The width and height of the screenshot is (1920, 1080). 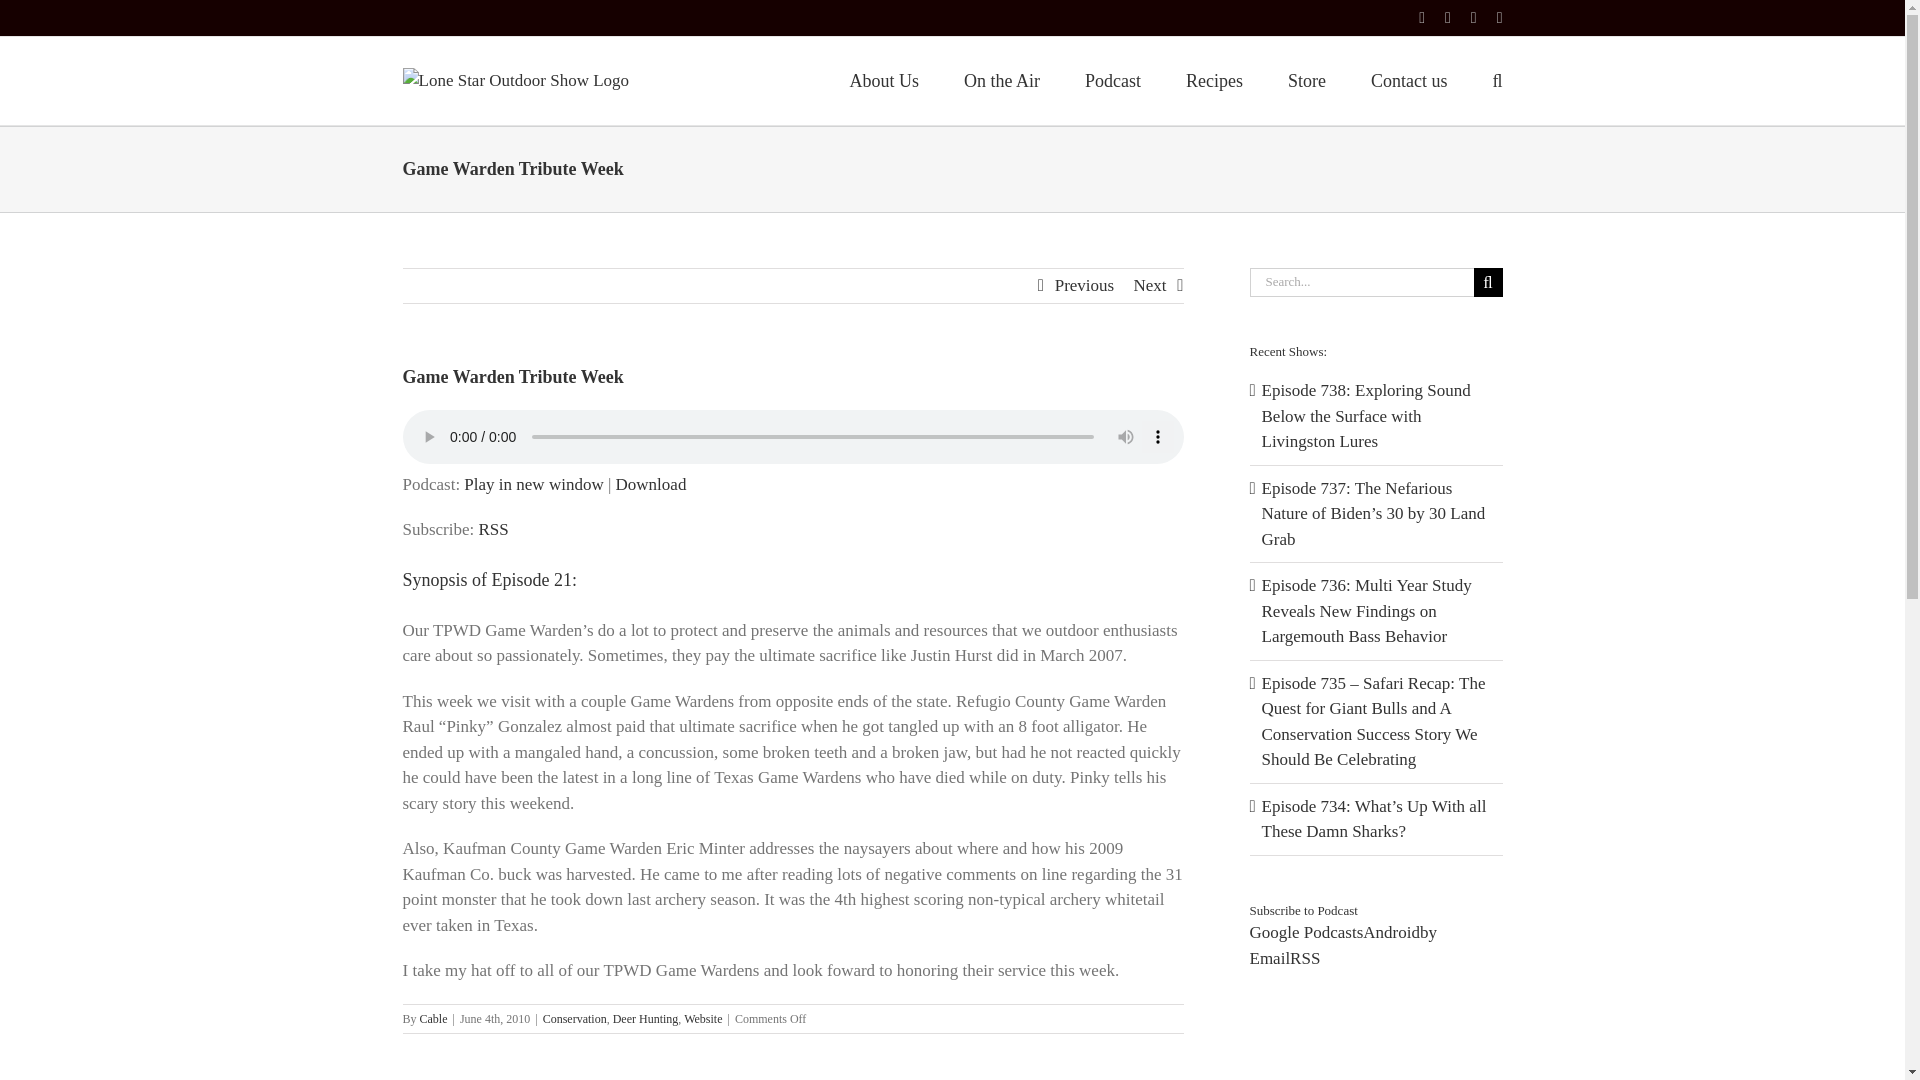 I want to click on Posts by Cable, so click(x=434, y=1018).